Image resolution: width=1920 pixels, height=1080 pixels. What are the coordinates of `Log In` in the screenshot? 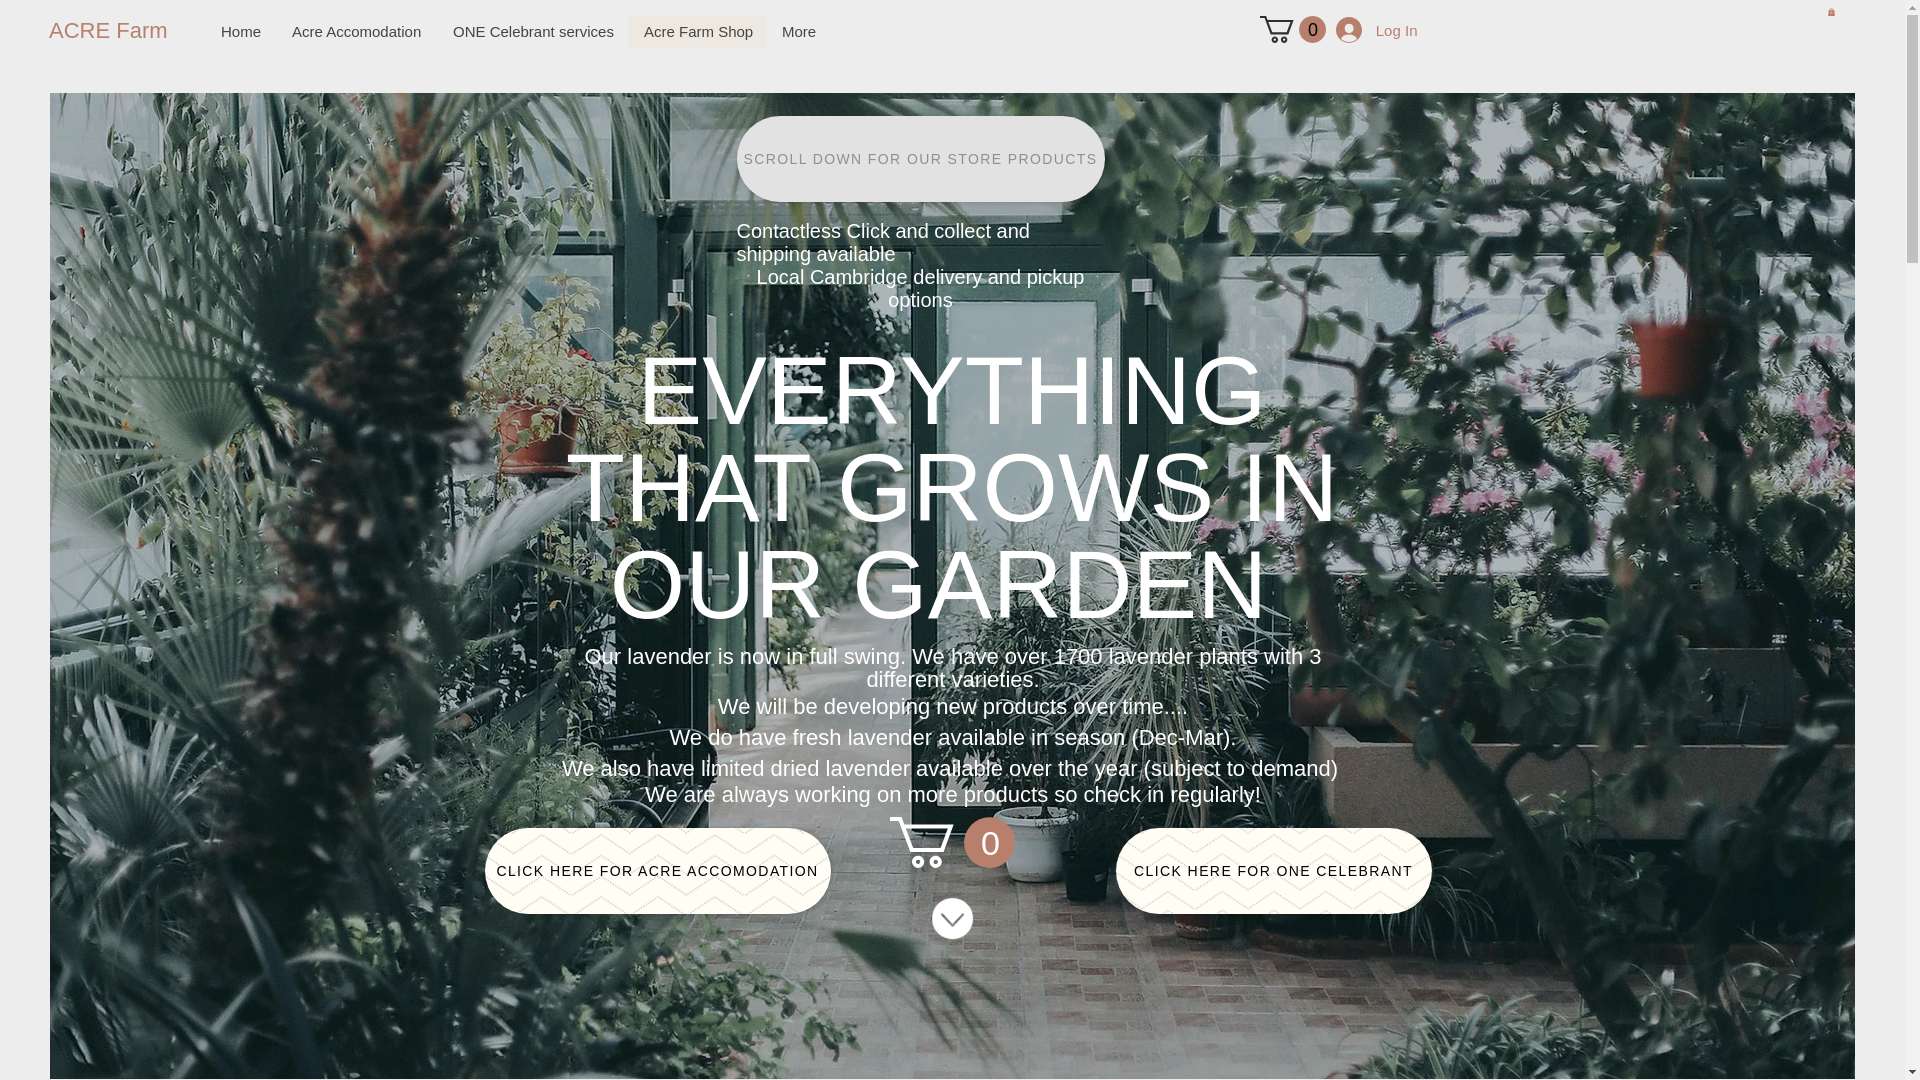 It's located at (1377, 29).